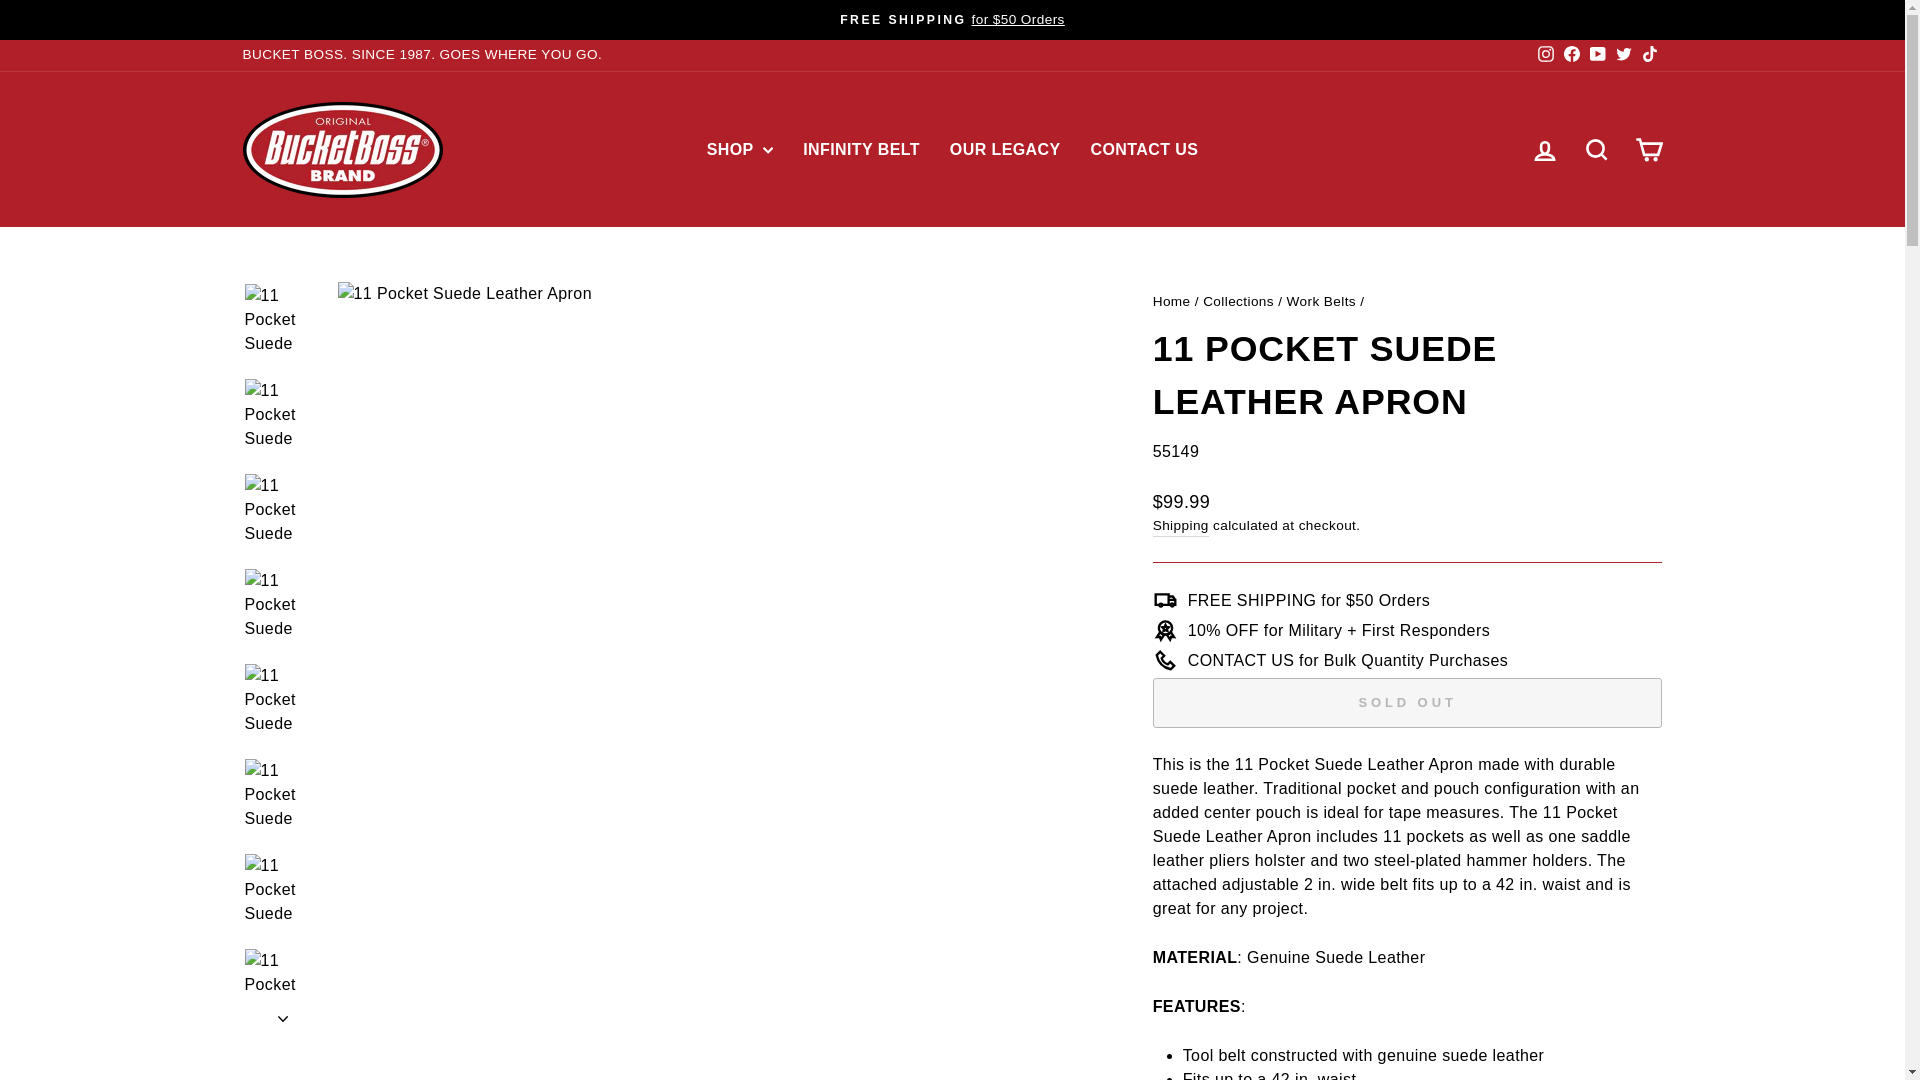 The image size is (1920, 1080). What do you see at coordinates (1624, 54) in the screenshot?
I see `twitter` at bounding box center [1624, 54].